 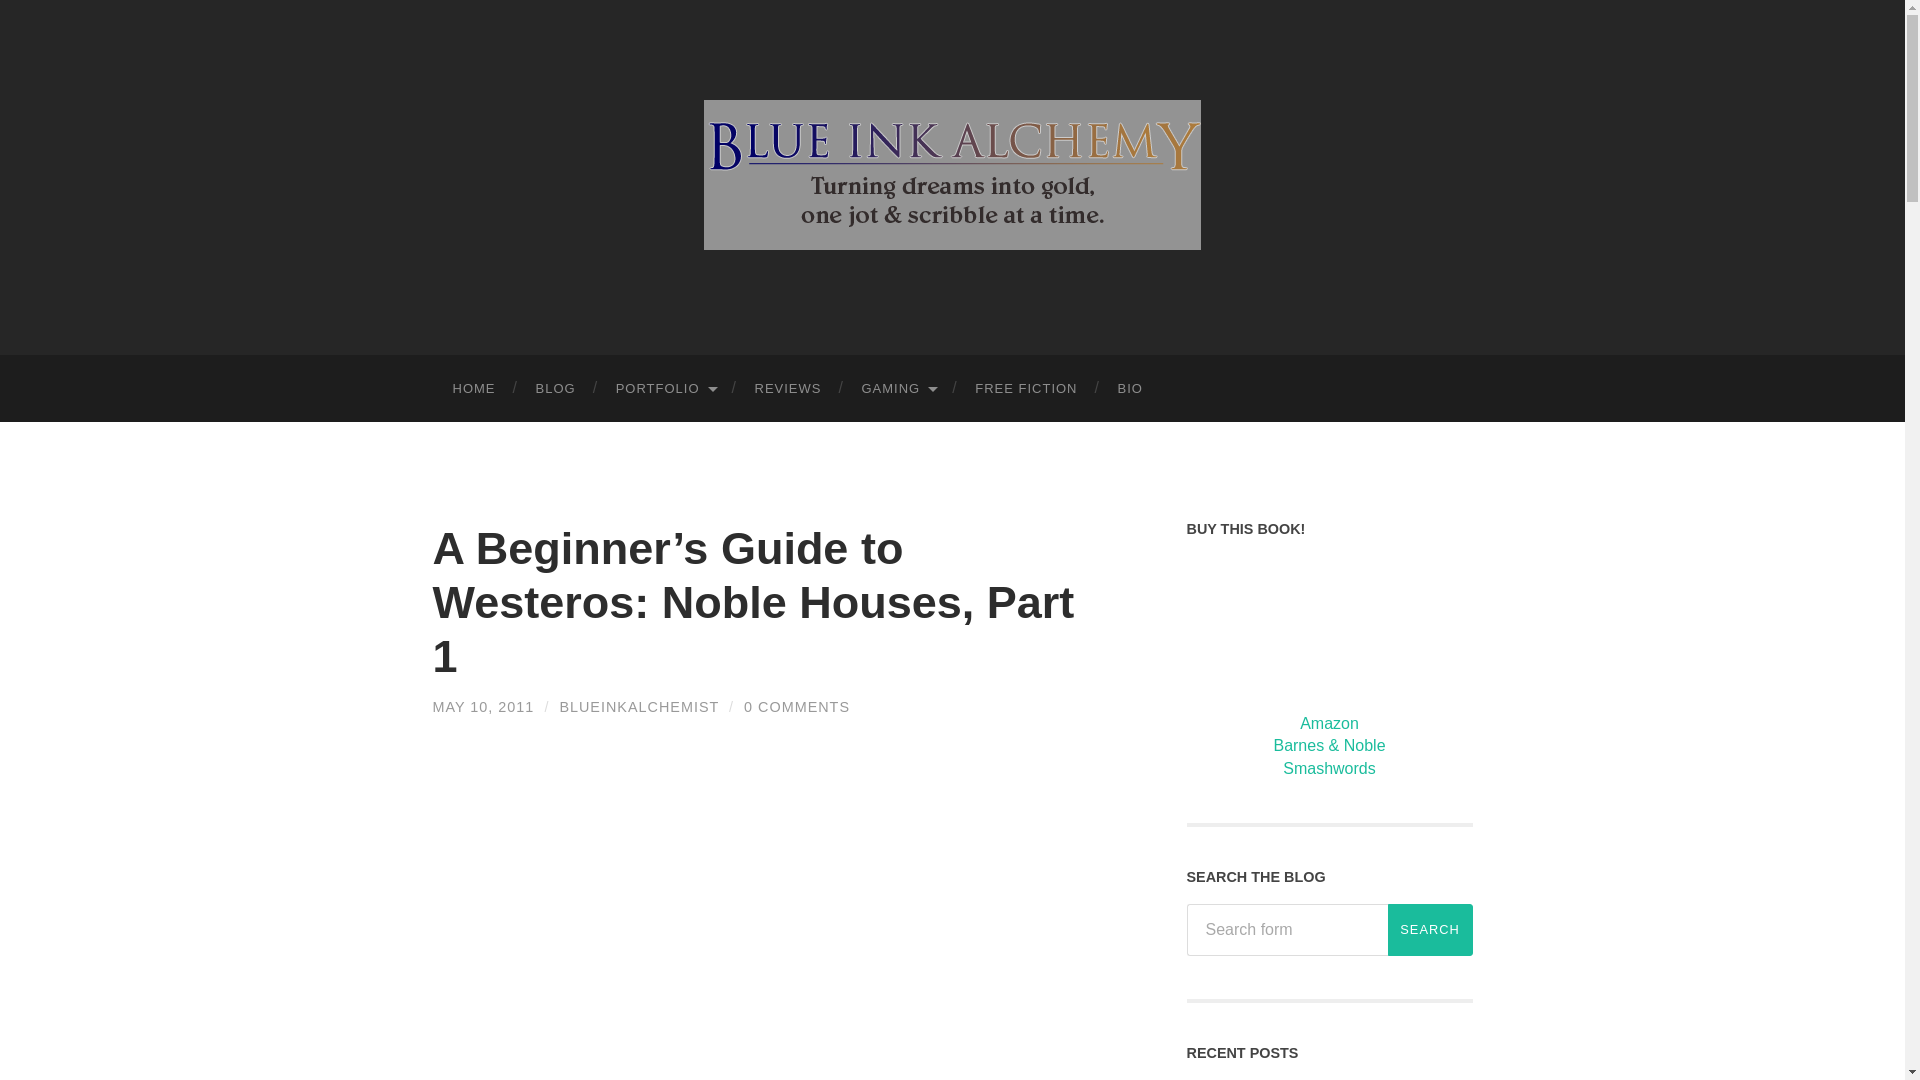 I want to click on Posts by BlueInkAlchemist, so click(x=638, y=706).